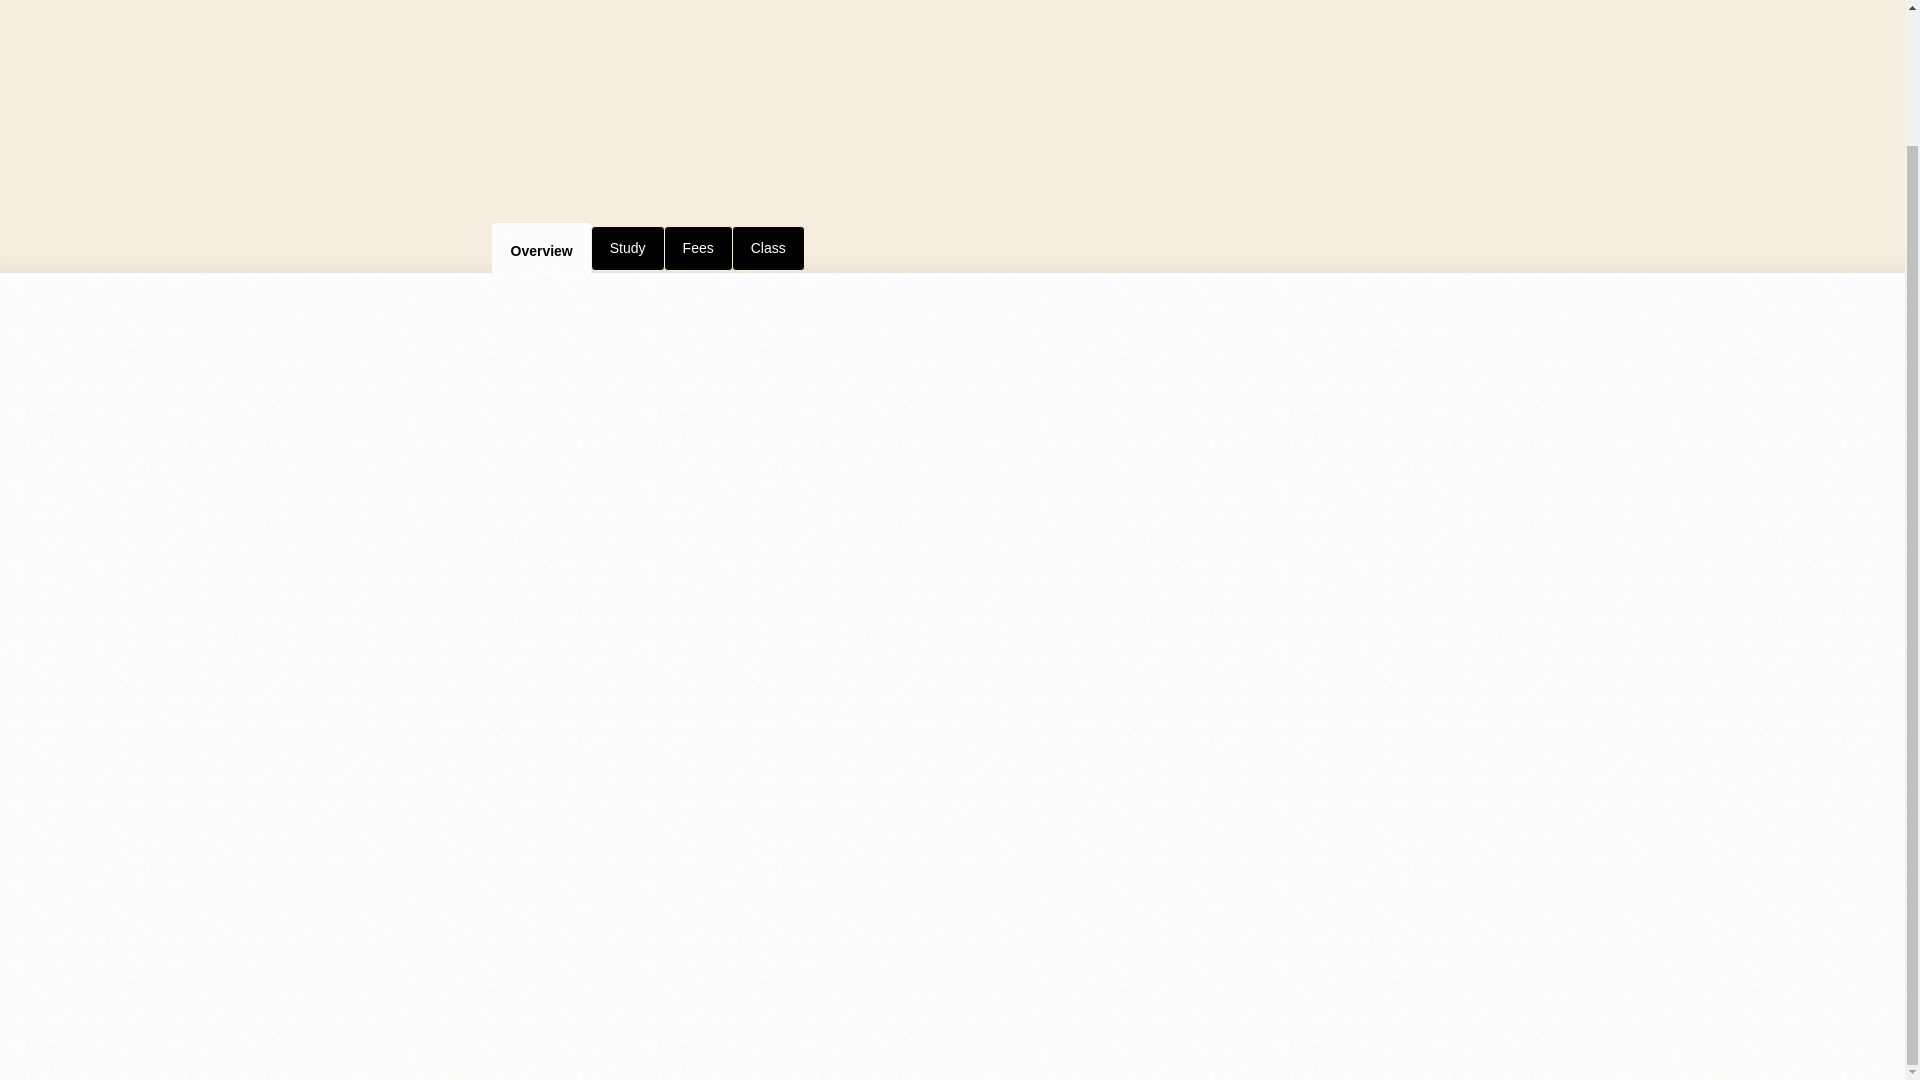 Image resolution: width=1920 pixels, height=1080 pixels. What do you see at coordinates (768, 248) in the screenshot?
I see `Class` at bounding box center [768, 248].